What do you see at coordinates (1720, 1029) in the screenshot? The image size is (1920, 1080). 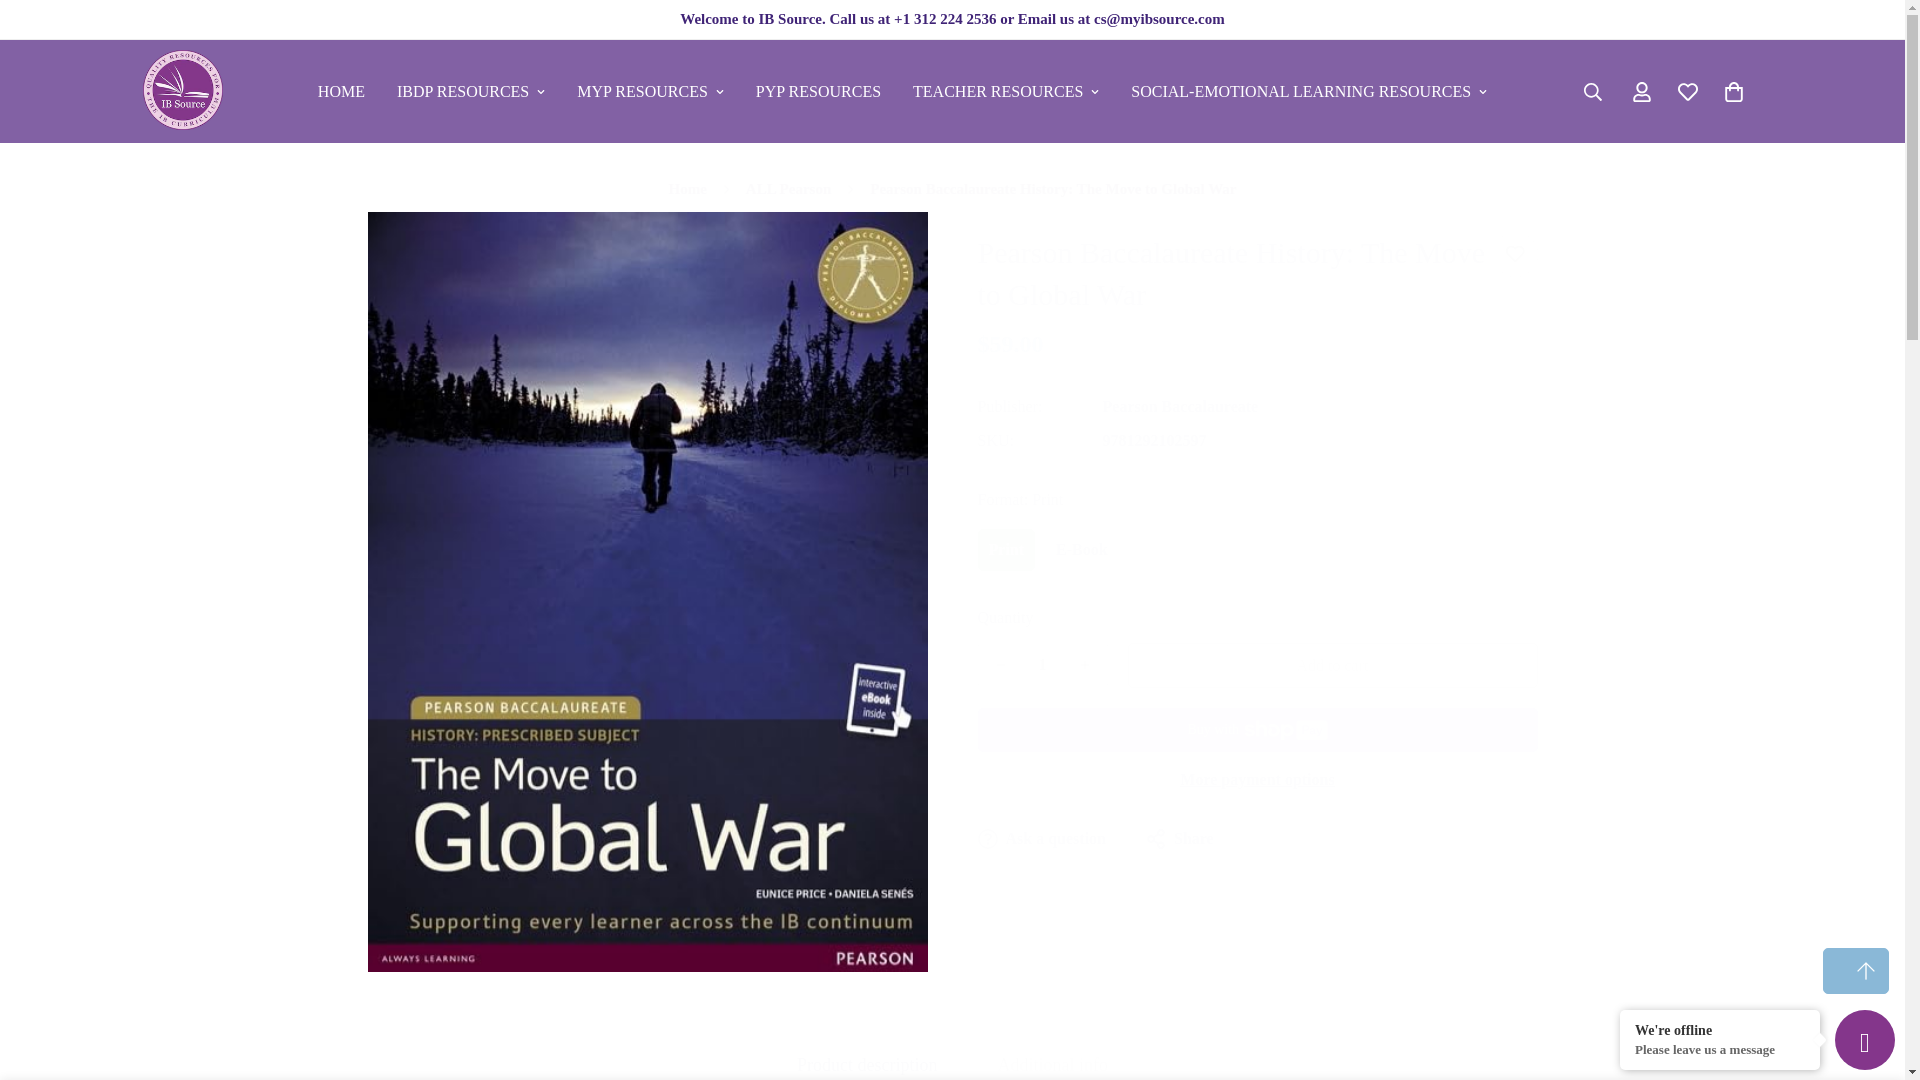 I see `We're offline` at bounding box center [1720, 1029].